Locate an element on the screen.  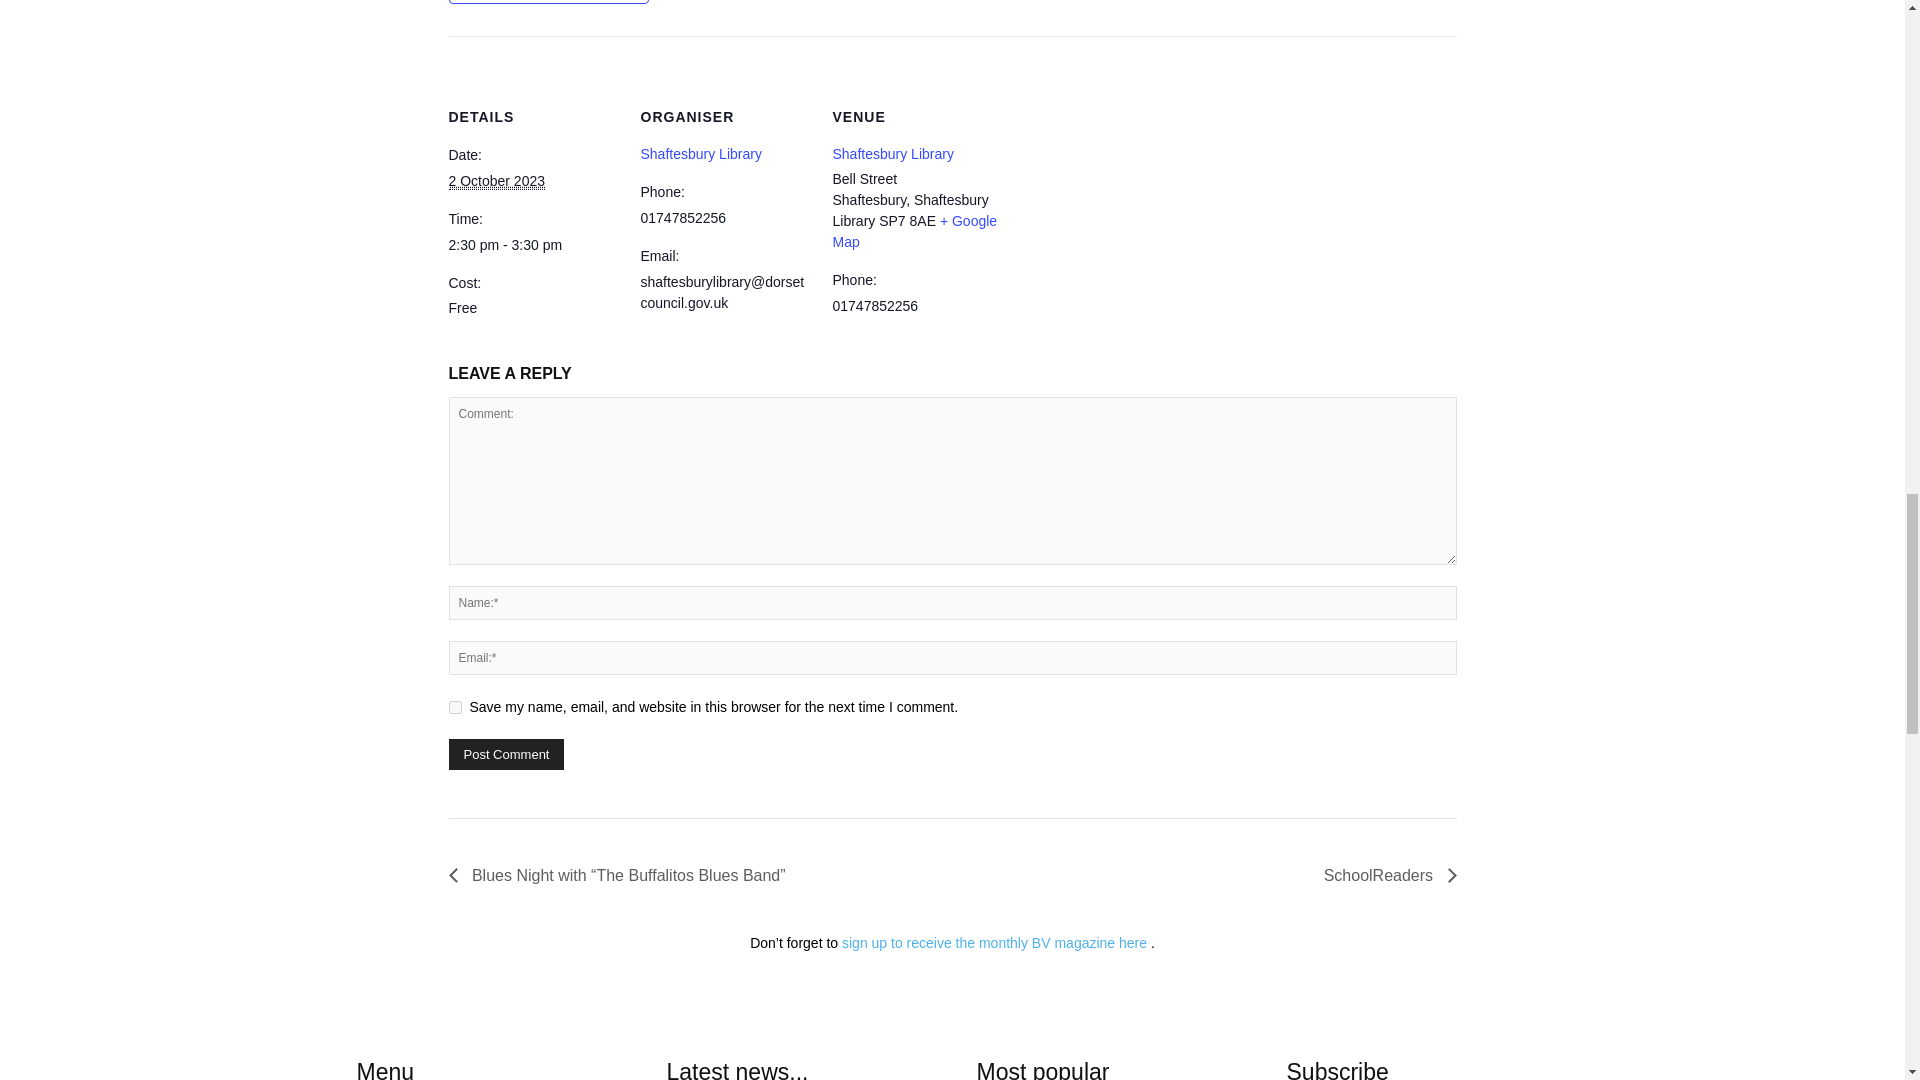
Click to view a Google Map is located at coordinates (914, 230).